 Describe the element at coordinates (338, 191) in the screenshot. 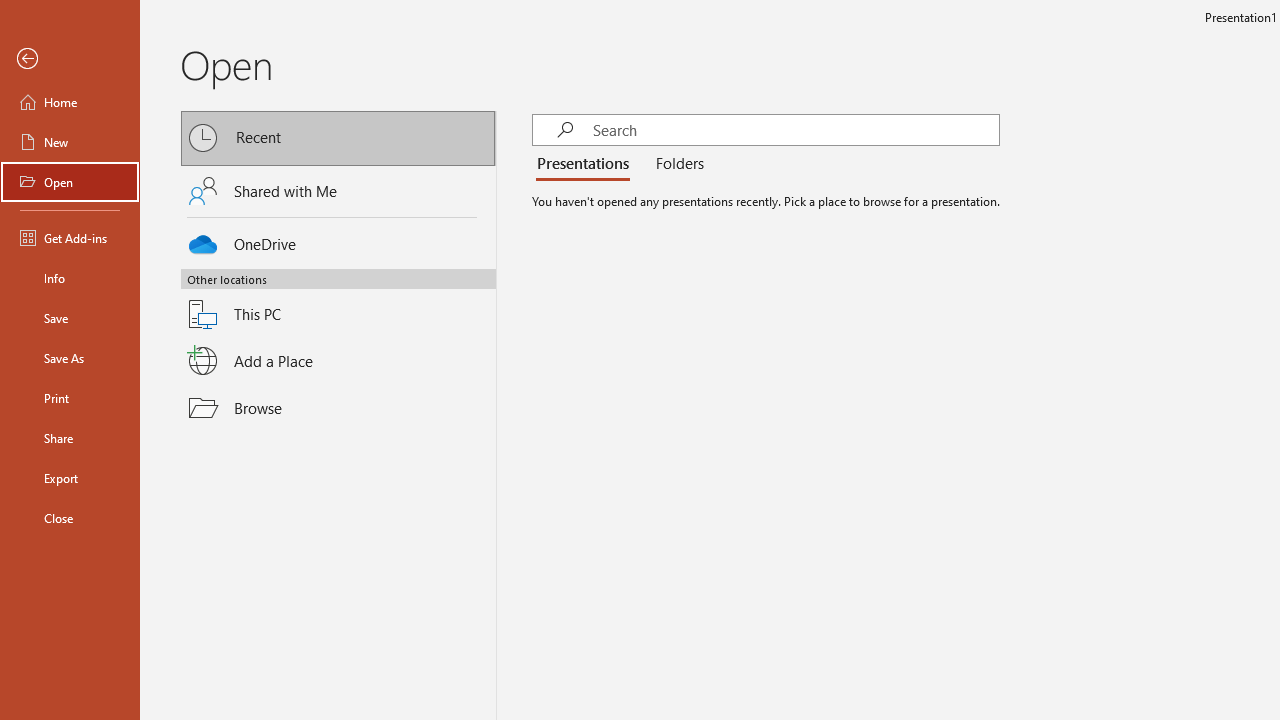

I see `Shared with Me` at that location.